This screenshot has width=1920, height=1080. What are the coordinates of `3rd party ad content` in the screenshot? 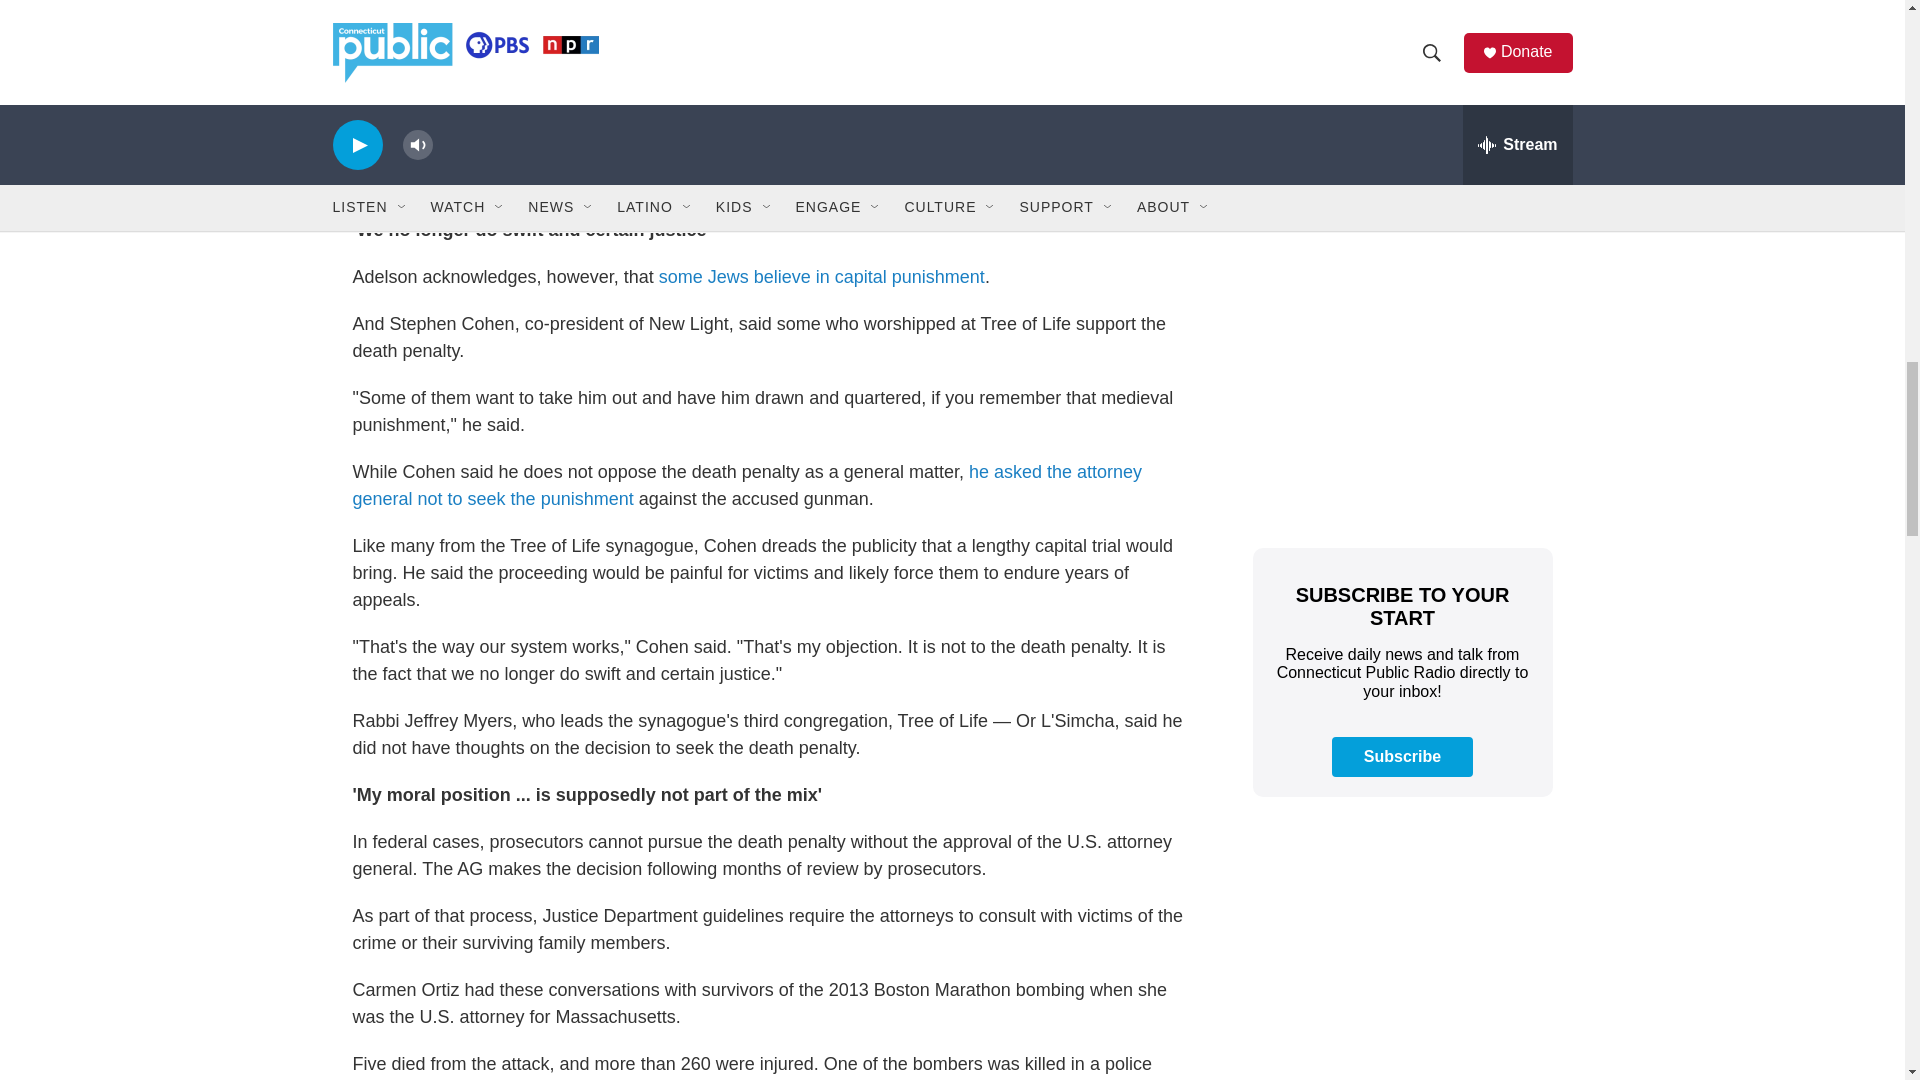 It's located at (772, 10).